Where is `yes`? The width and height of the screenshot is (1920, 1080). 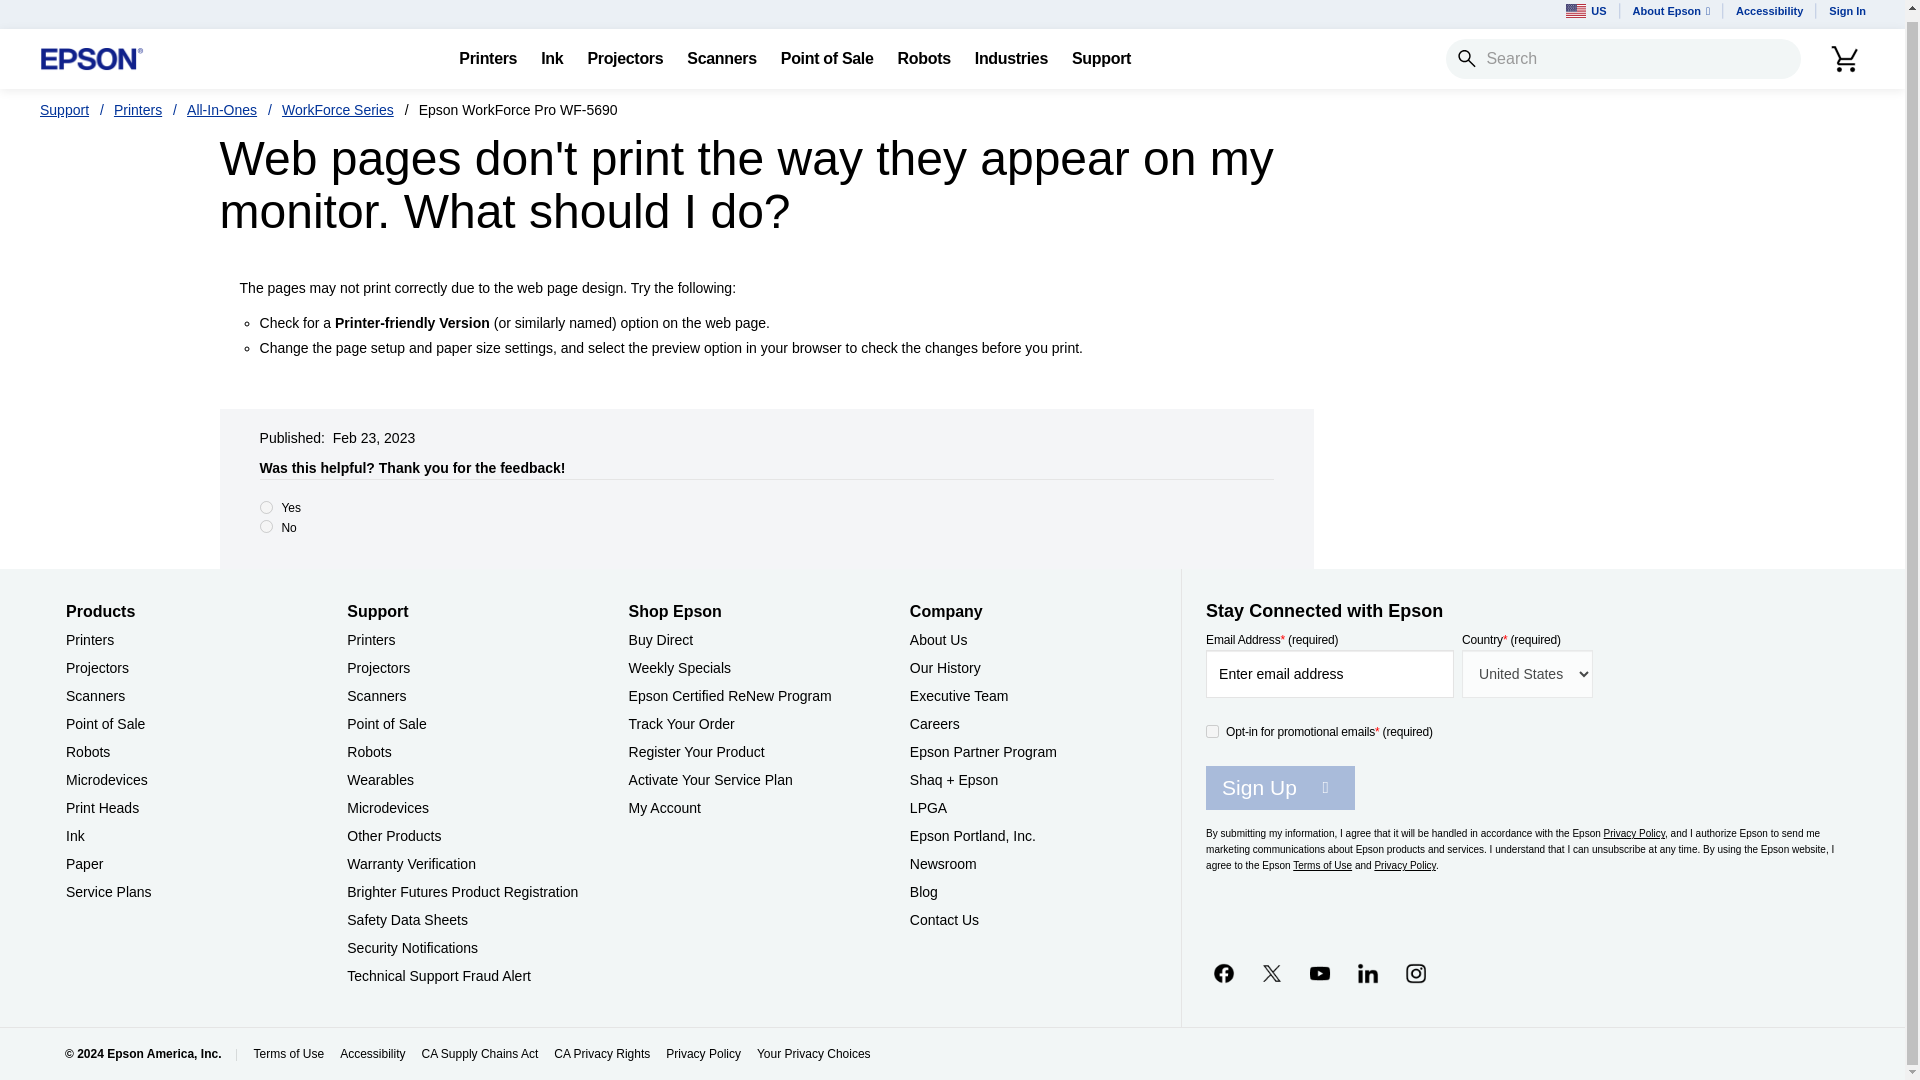
yes is located at coordinates (266, 508).